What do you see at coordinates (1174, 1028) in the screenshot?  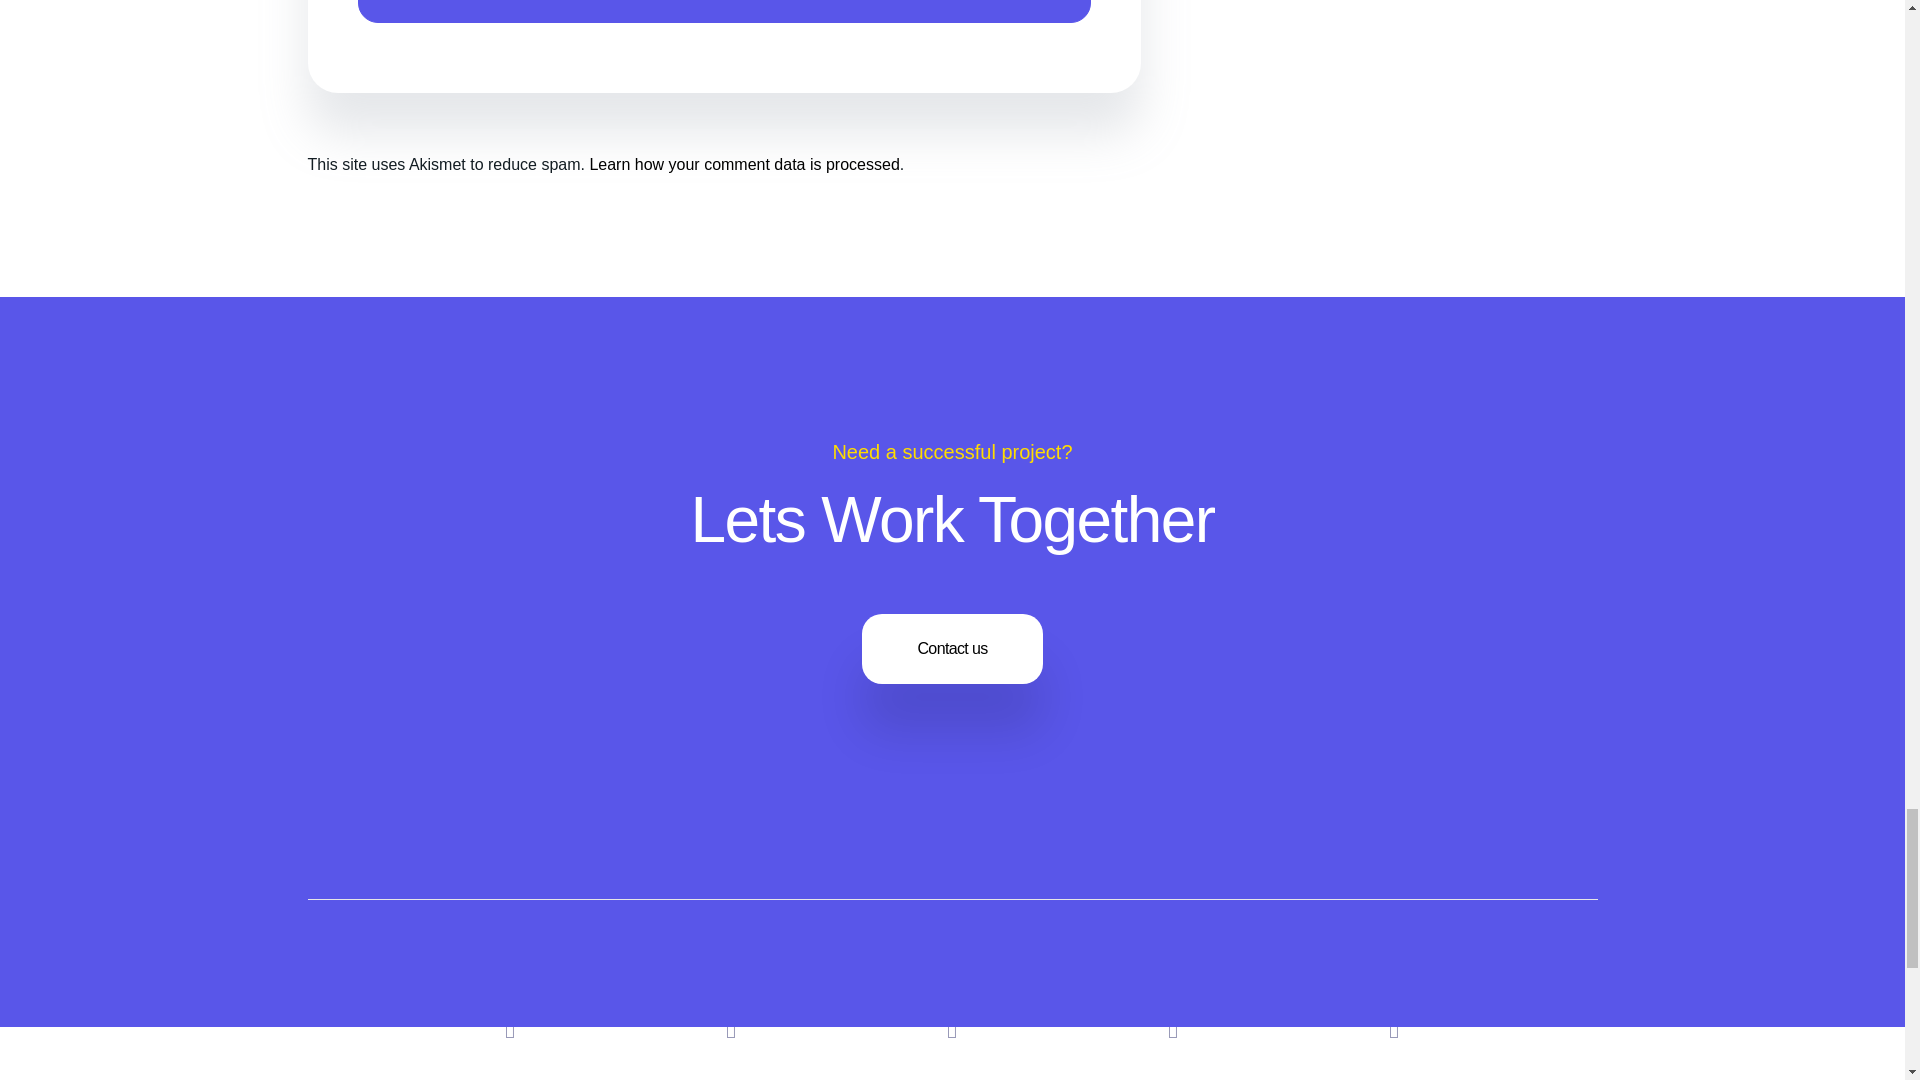 I see `Twitter` at bounding box center [1174, 1028].